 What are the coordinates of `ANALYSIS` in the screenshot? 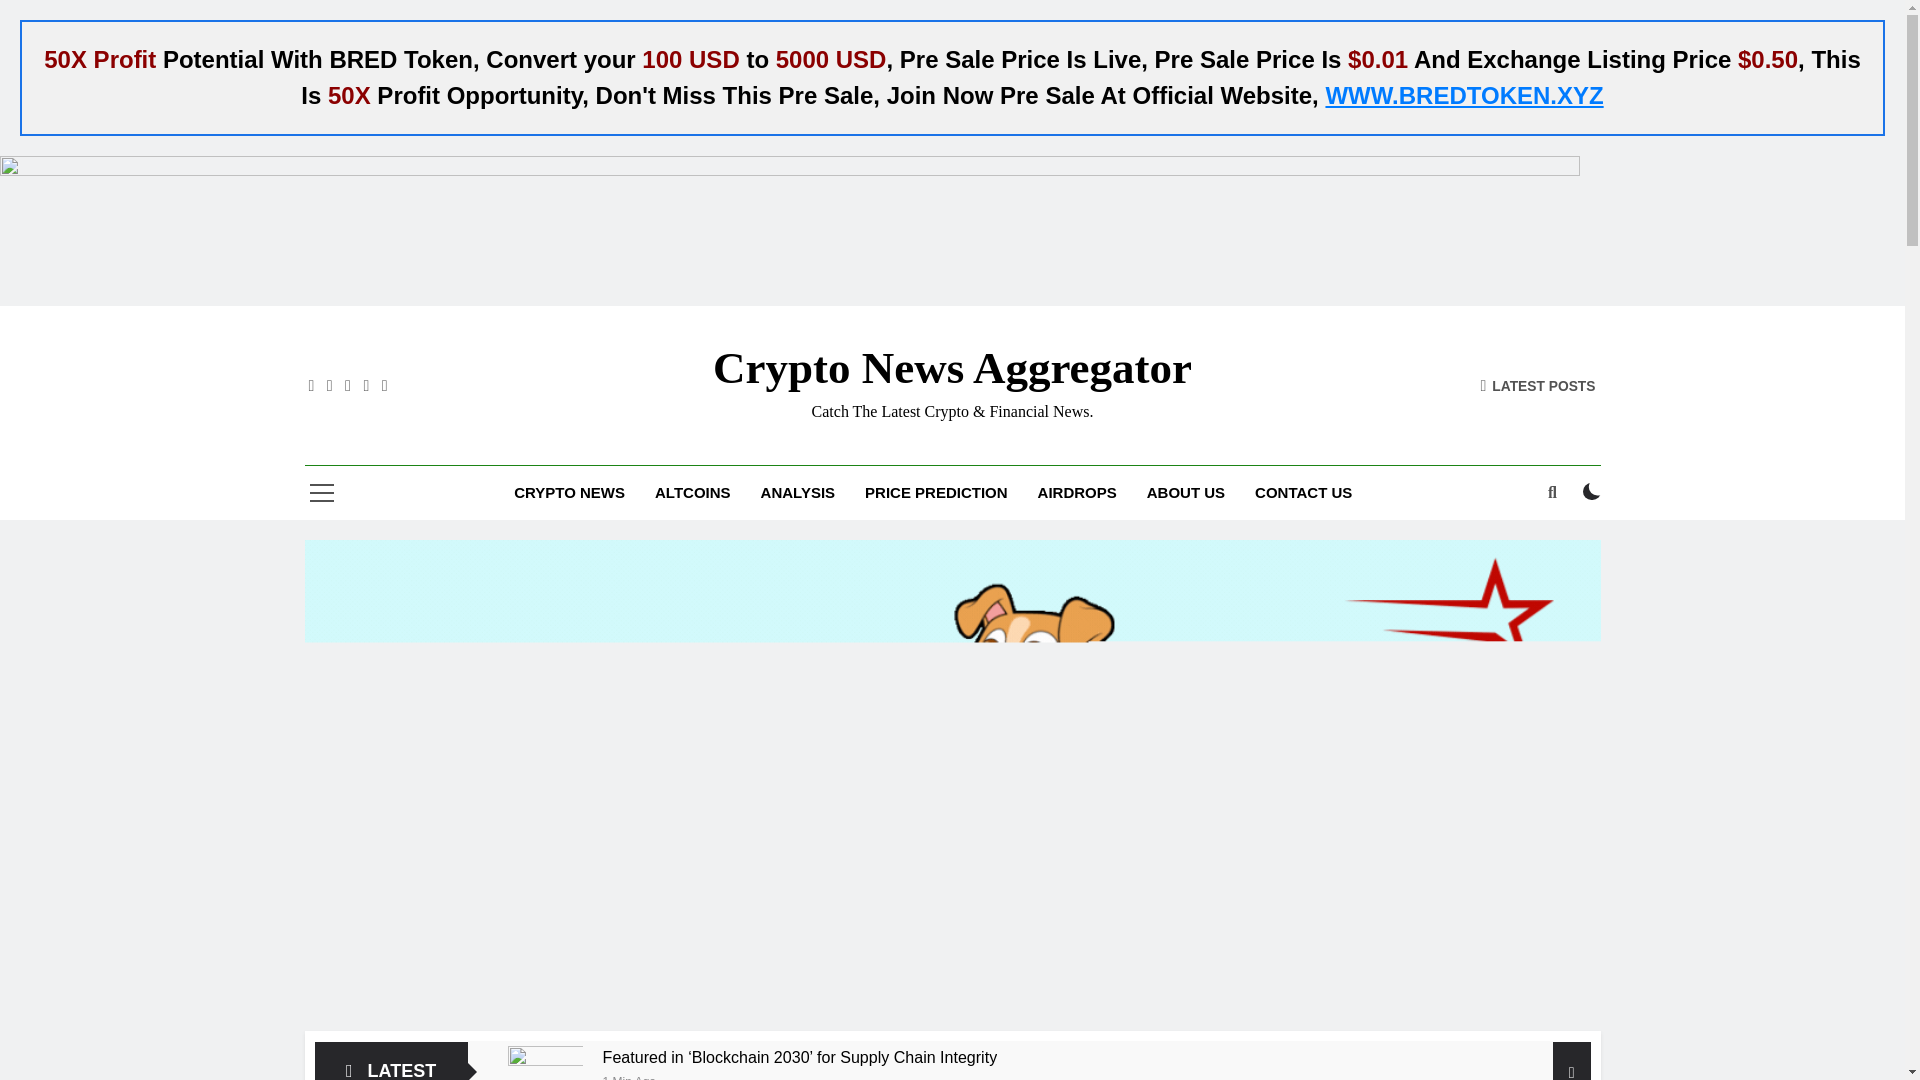 It's located at (798, 492).